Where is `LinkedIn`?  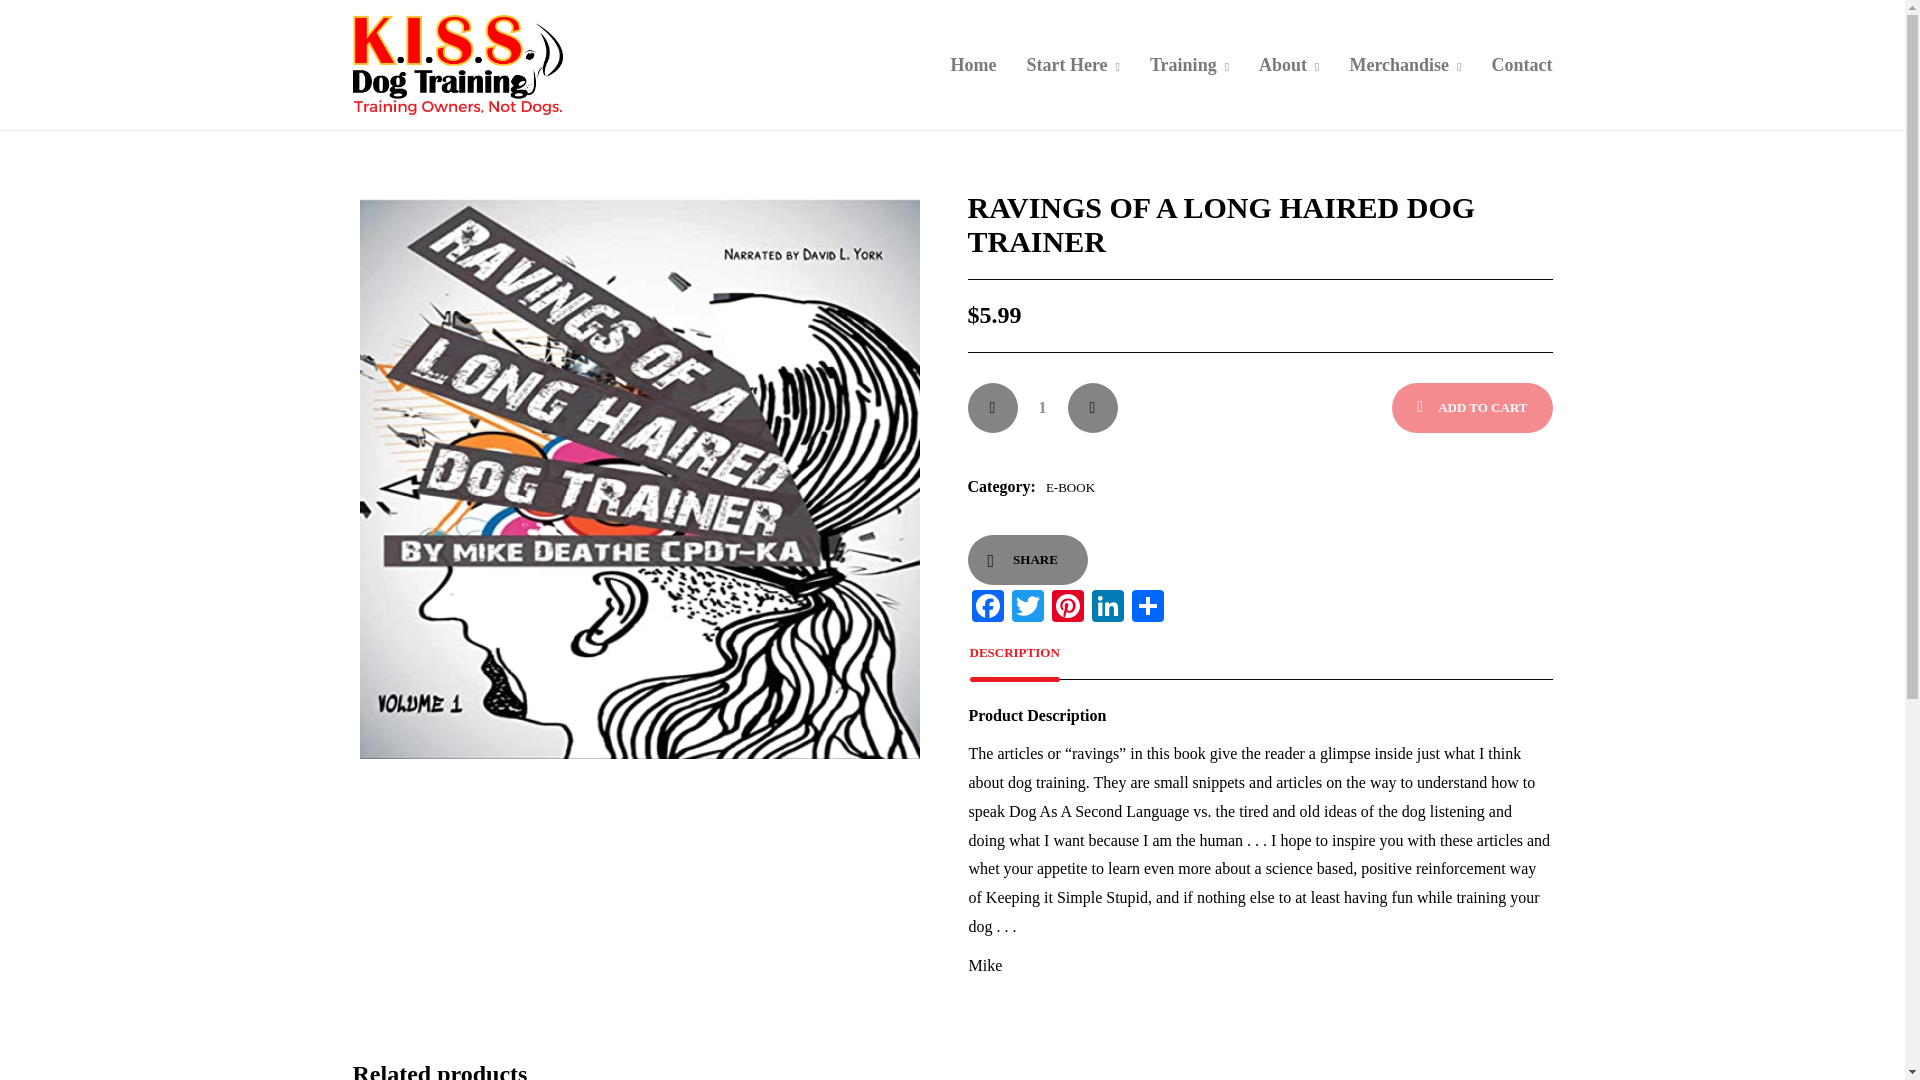 LinkedIn is located at coordinates (1108, 608).